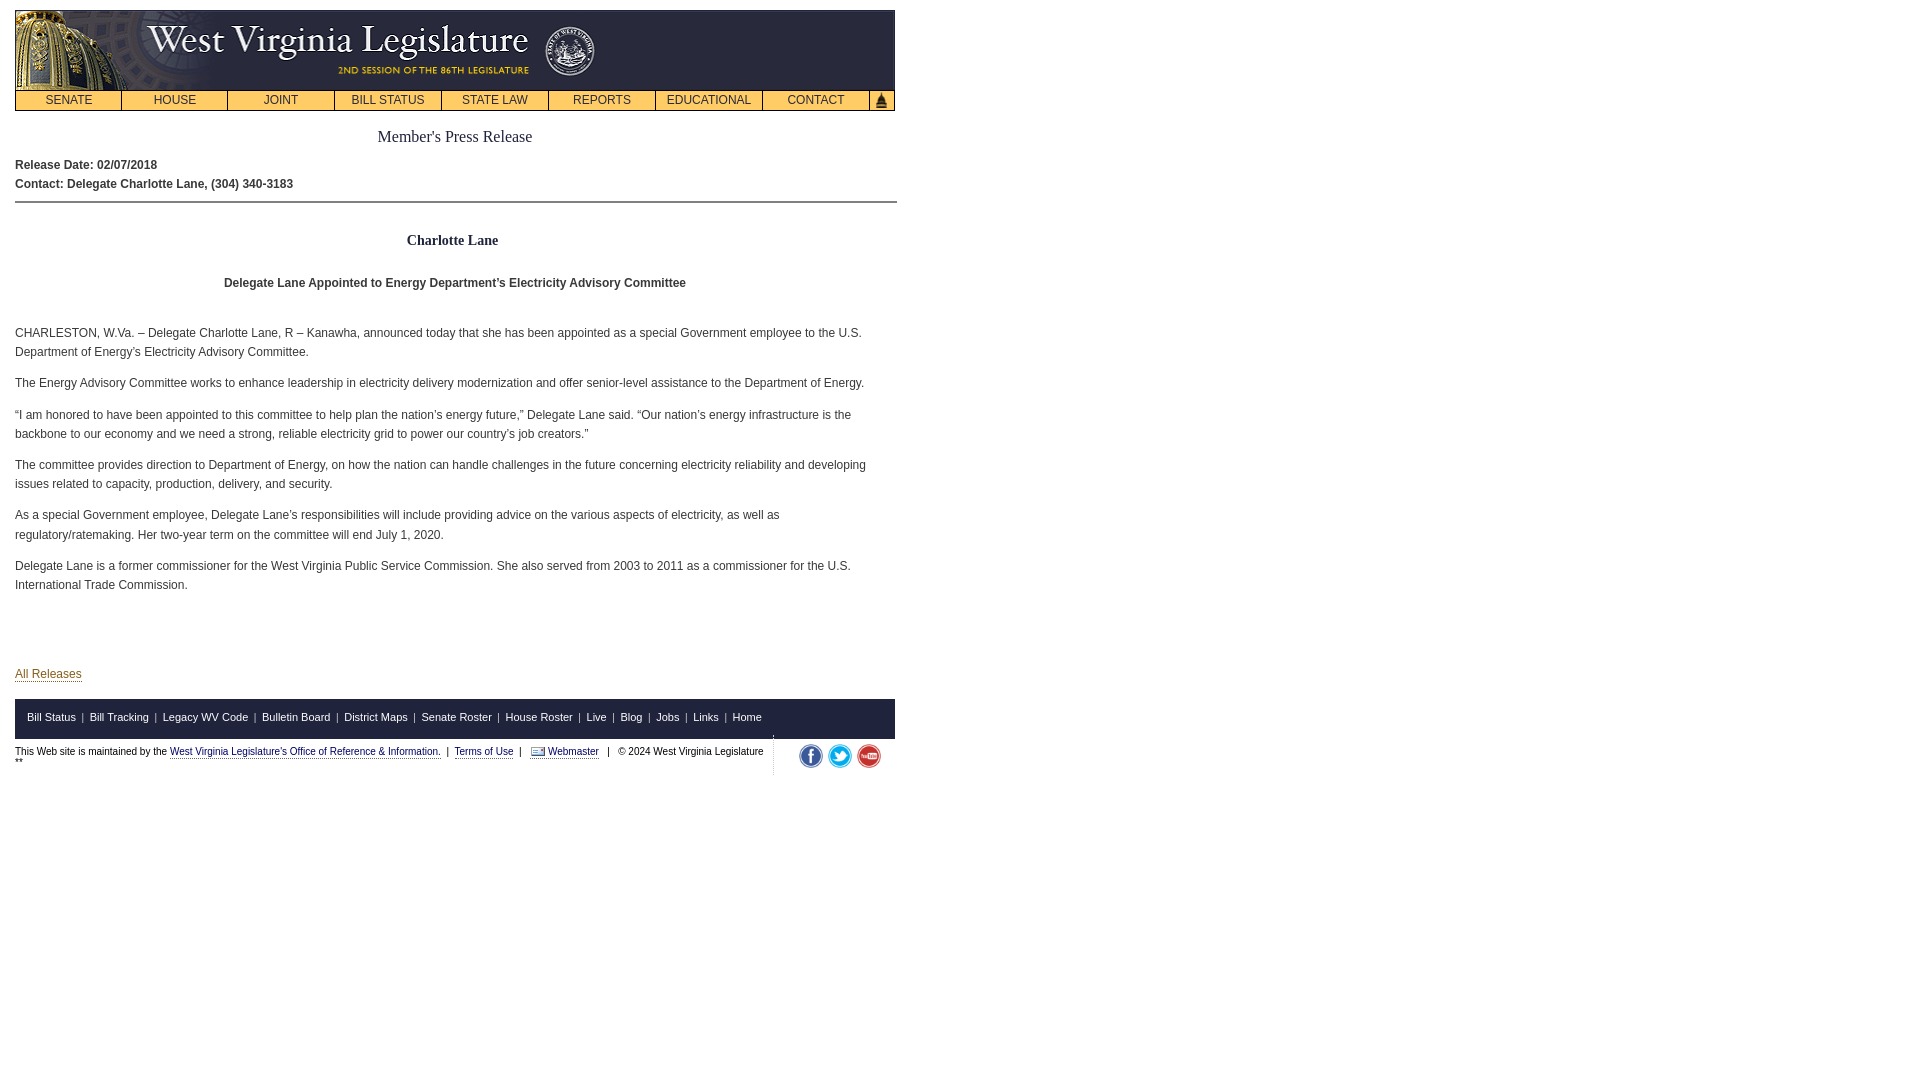 The width and height of the screenshot is (1920, 1080). What do you see at coordinates (388, 100) in the screenshot?
I see `BILL STATUS` at bounding box center [388, 100].